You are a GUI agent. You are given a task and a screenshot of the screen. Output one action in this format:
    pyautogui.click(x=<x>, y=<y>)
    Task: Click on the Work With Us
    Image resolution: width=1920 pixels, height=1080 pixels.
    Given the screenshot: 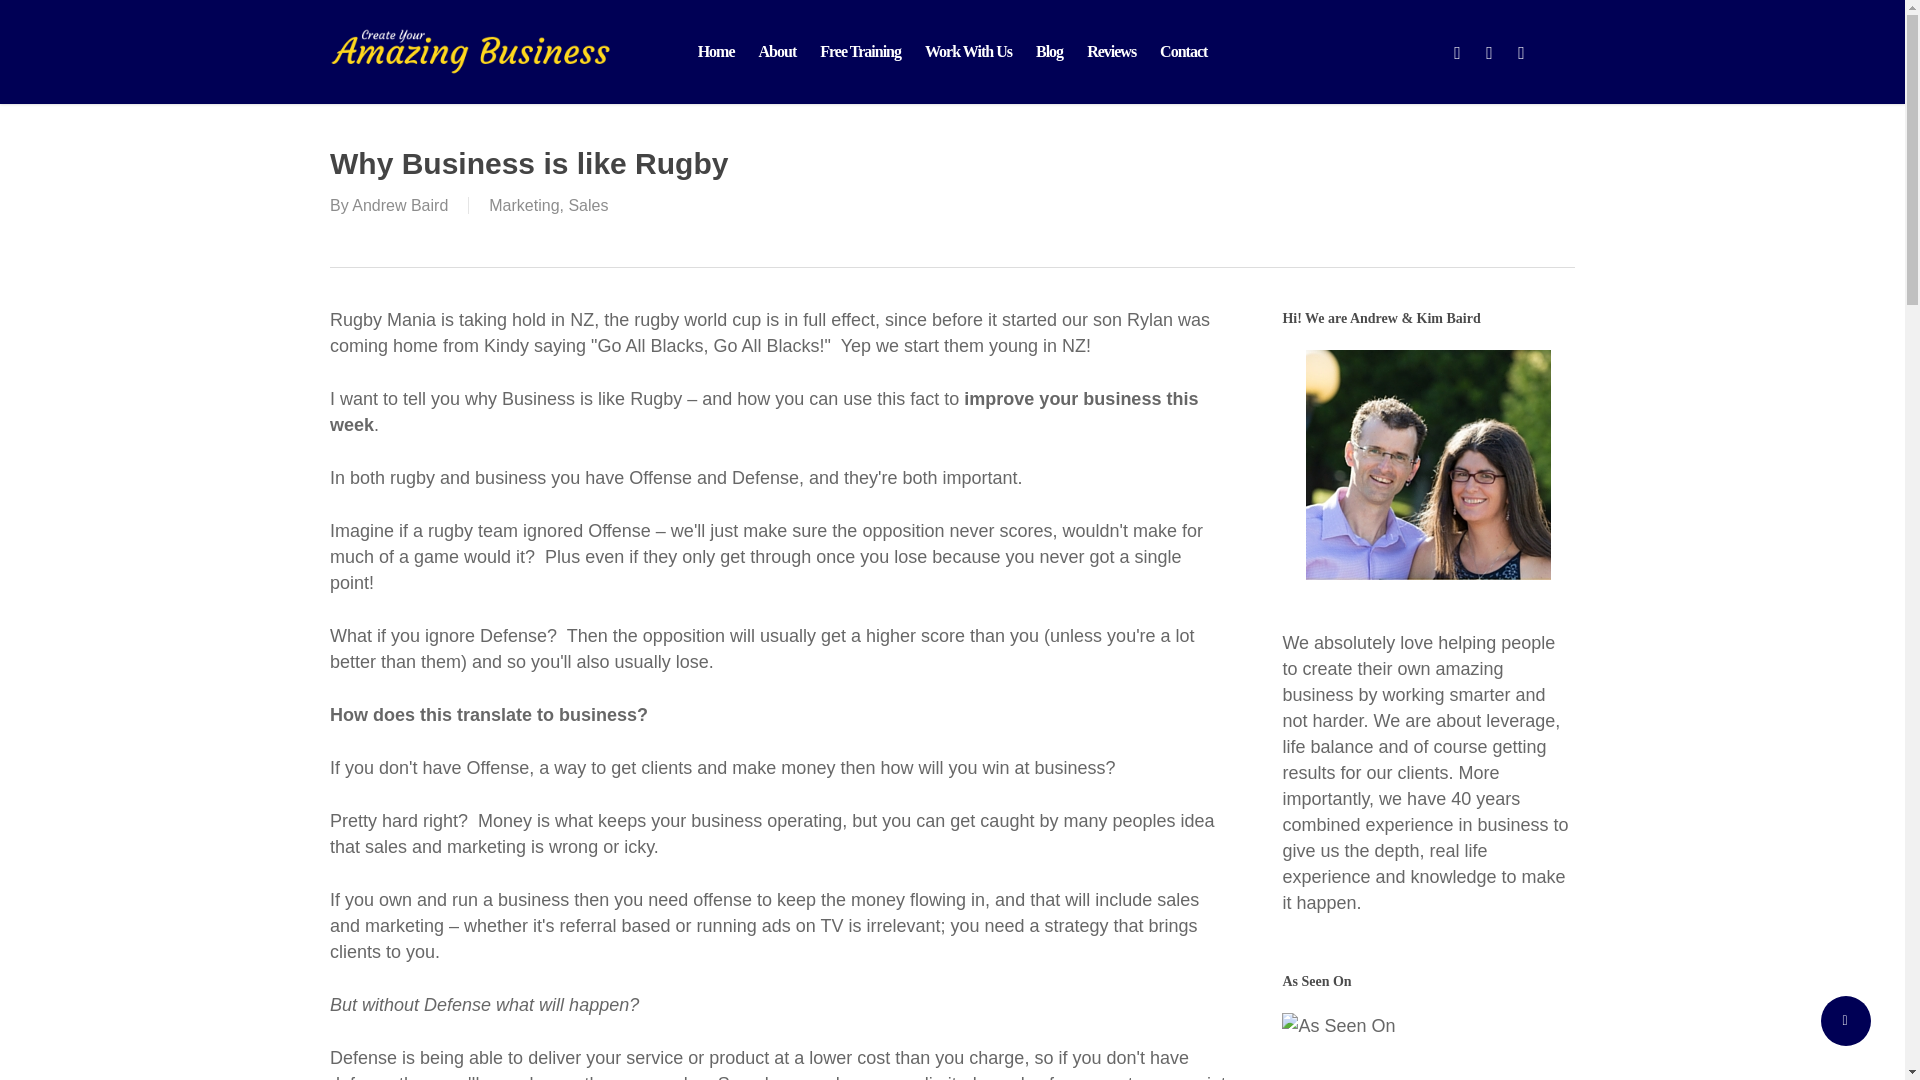 What is the action you would take?
    pyautogui.click(x=968, y=52)
    